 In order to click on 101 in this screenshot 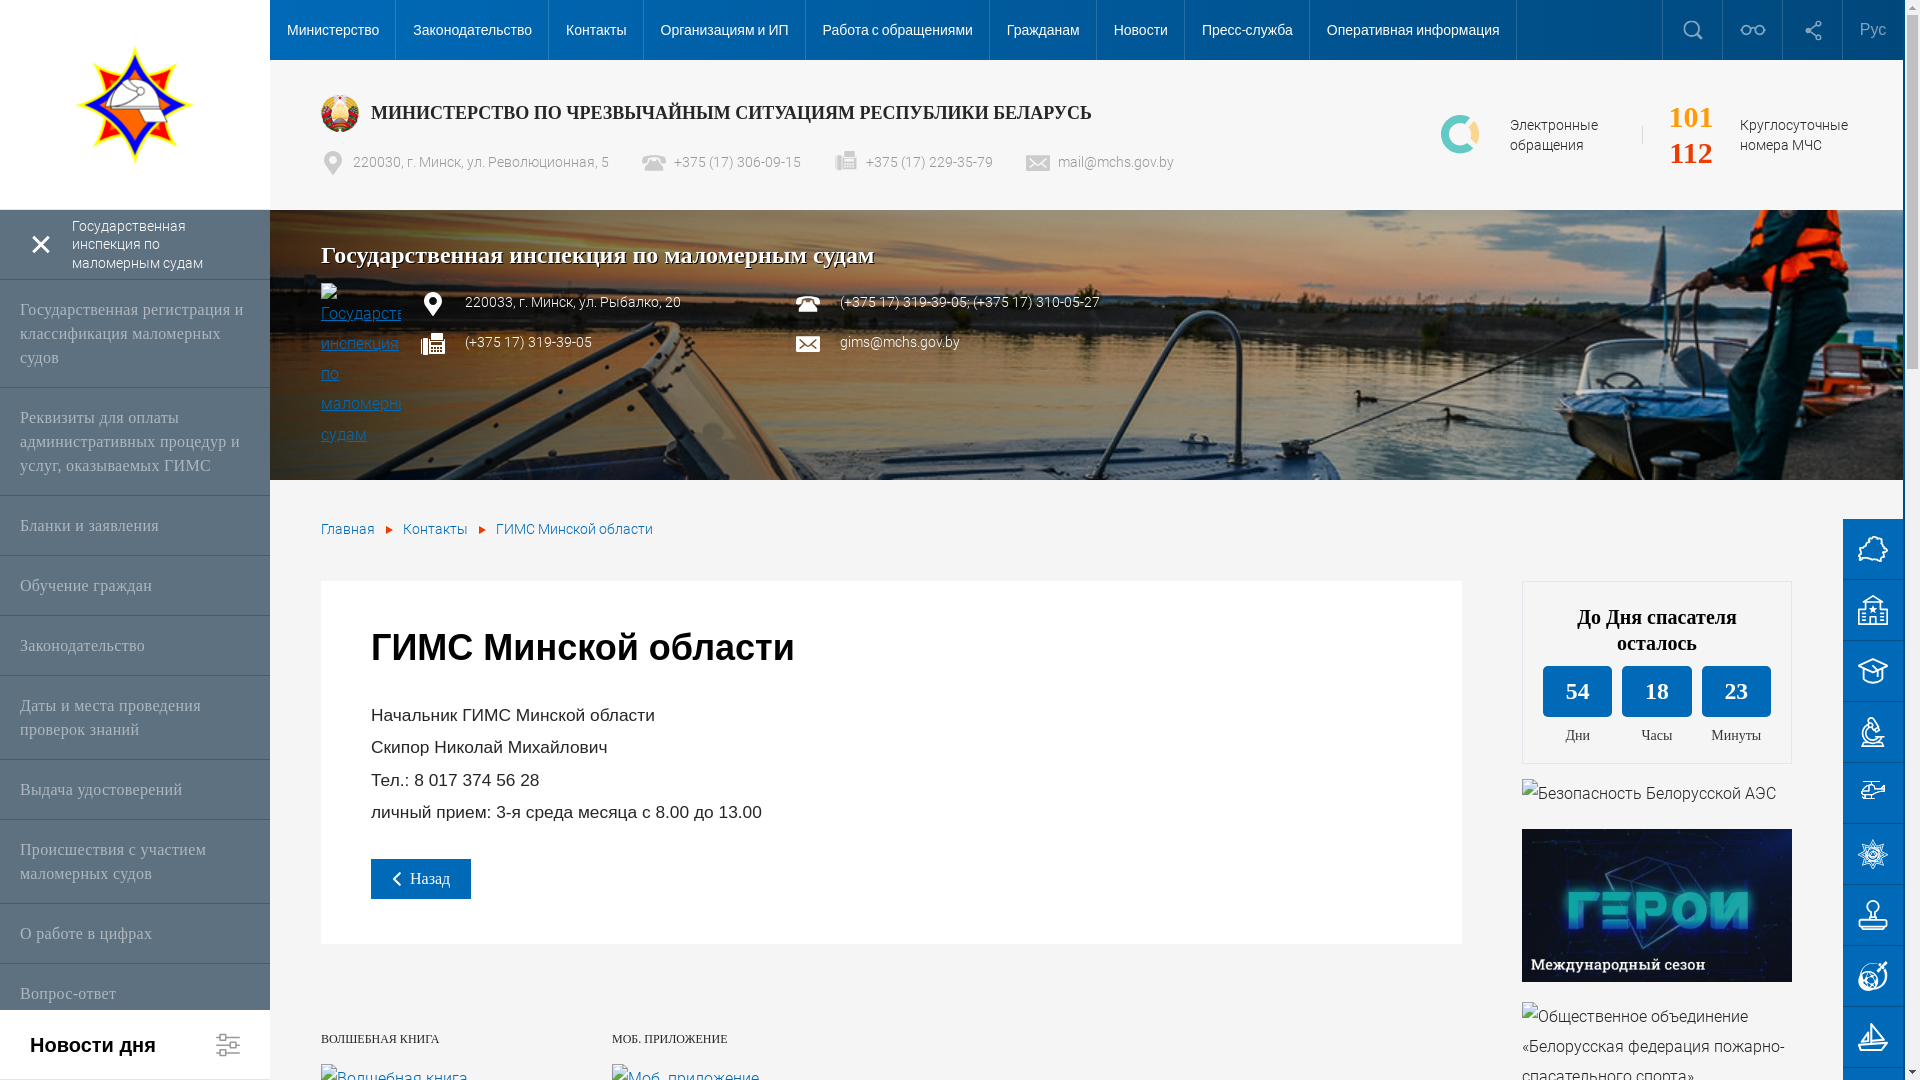, I will do `click(1690, 117)`.